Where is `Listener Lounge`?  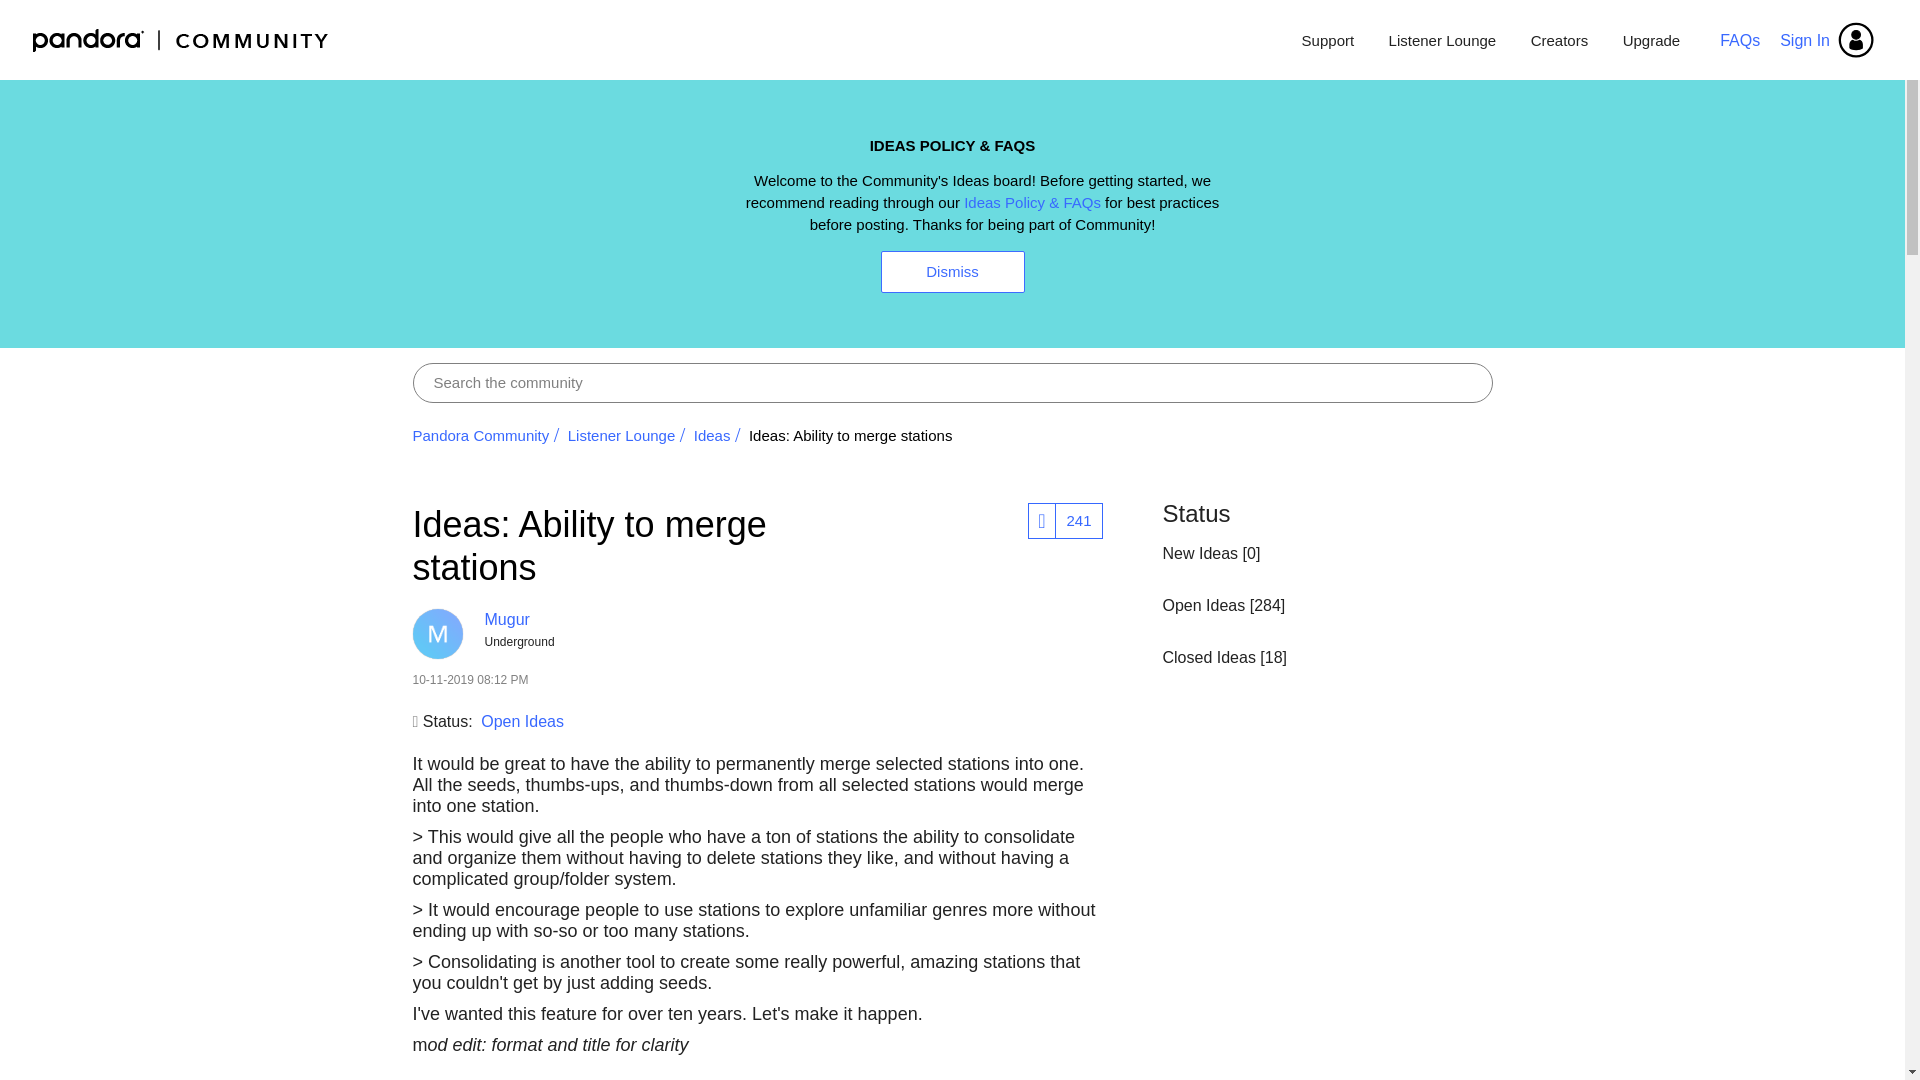 Listener Lounge is located at coordinates (1443, 40).